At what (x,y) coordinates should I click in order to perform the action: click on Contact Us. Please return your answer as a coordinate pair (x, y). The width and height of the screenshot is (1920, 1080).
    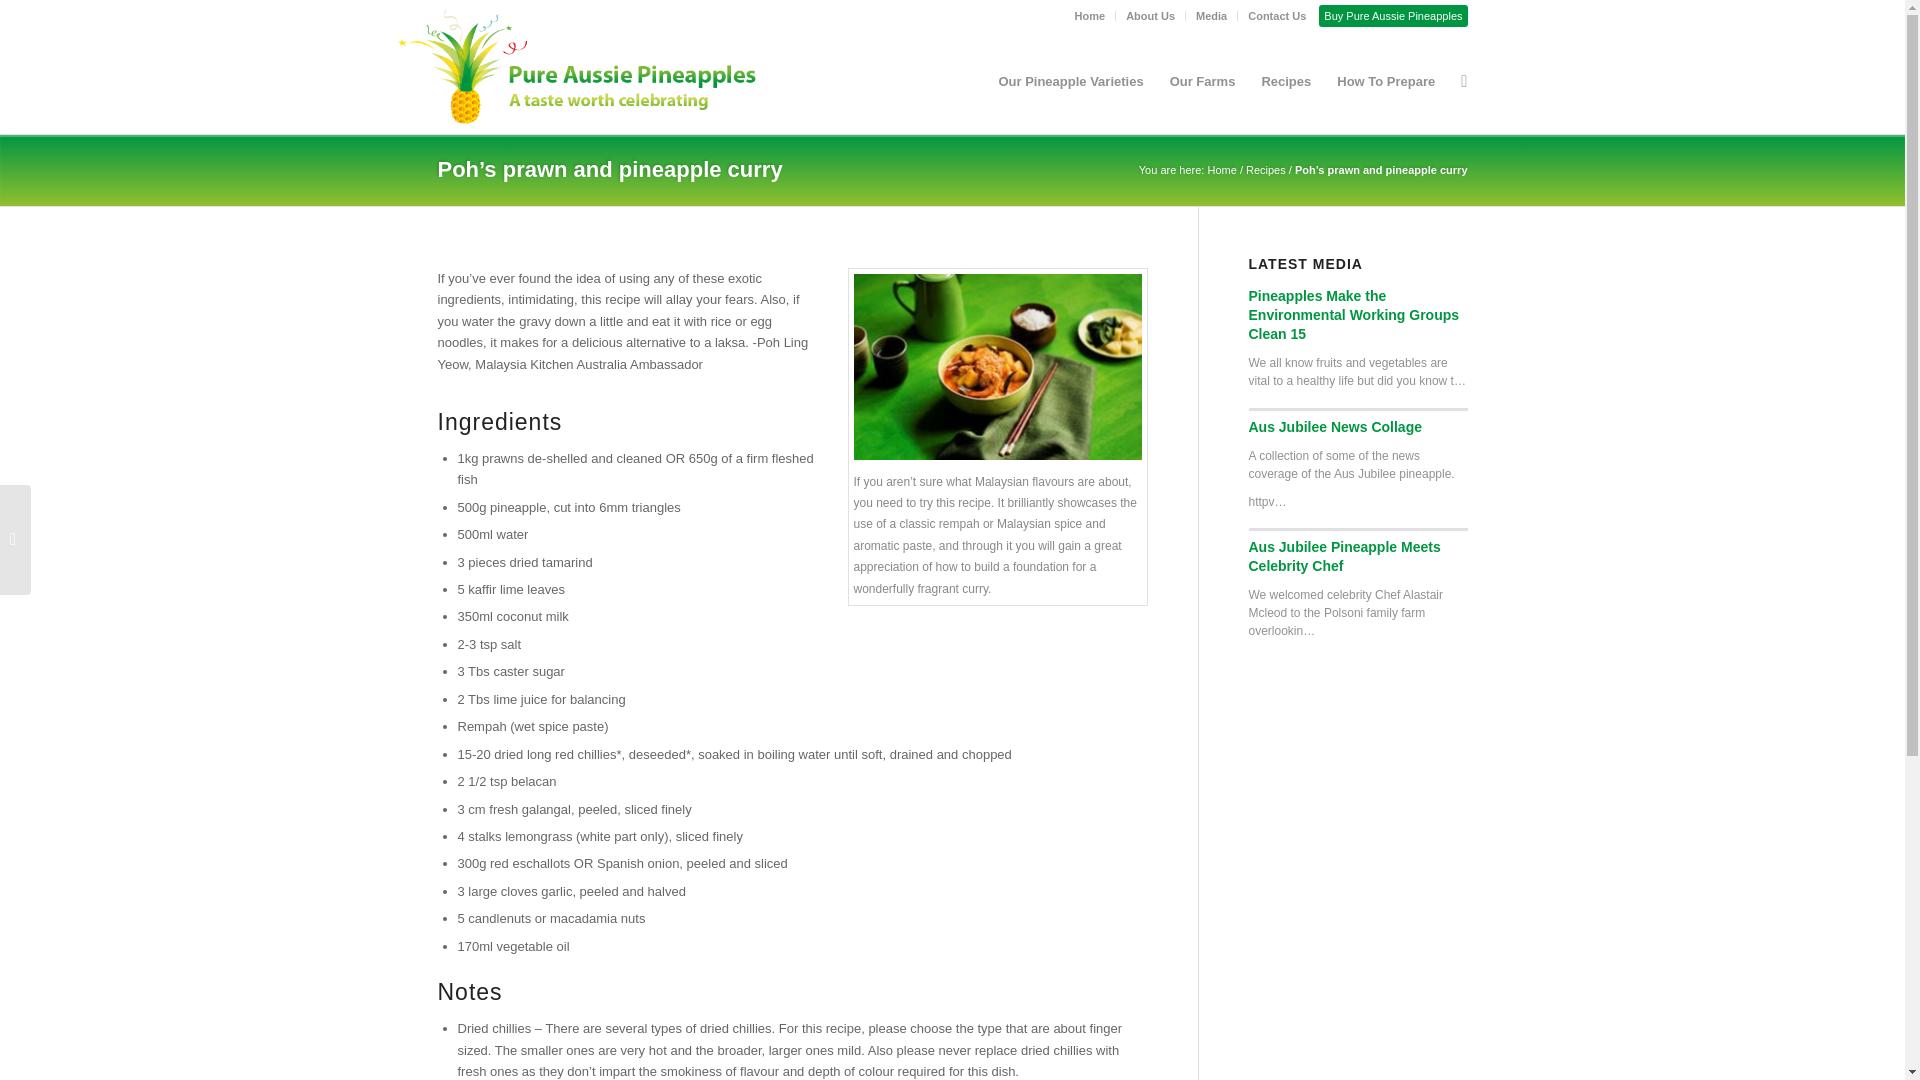
    Looking at the image, I should click on (1276, 16).